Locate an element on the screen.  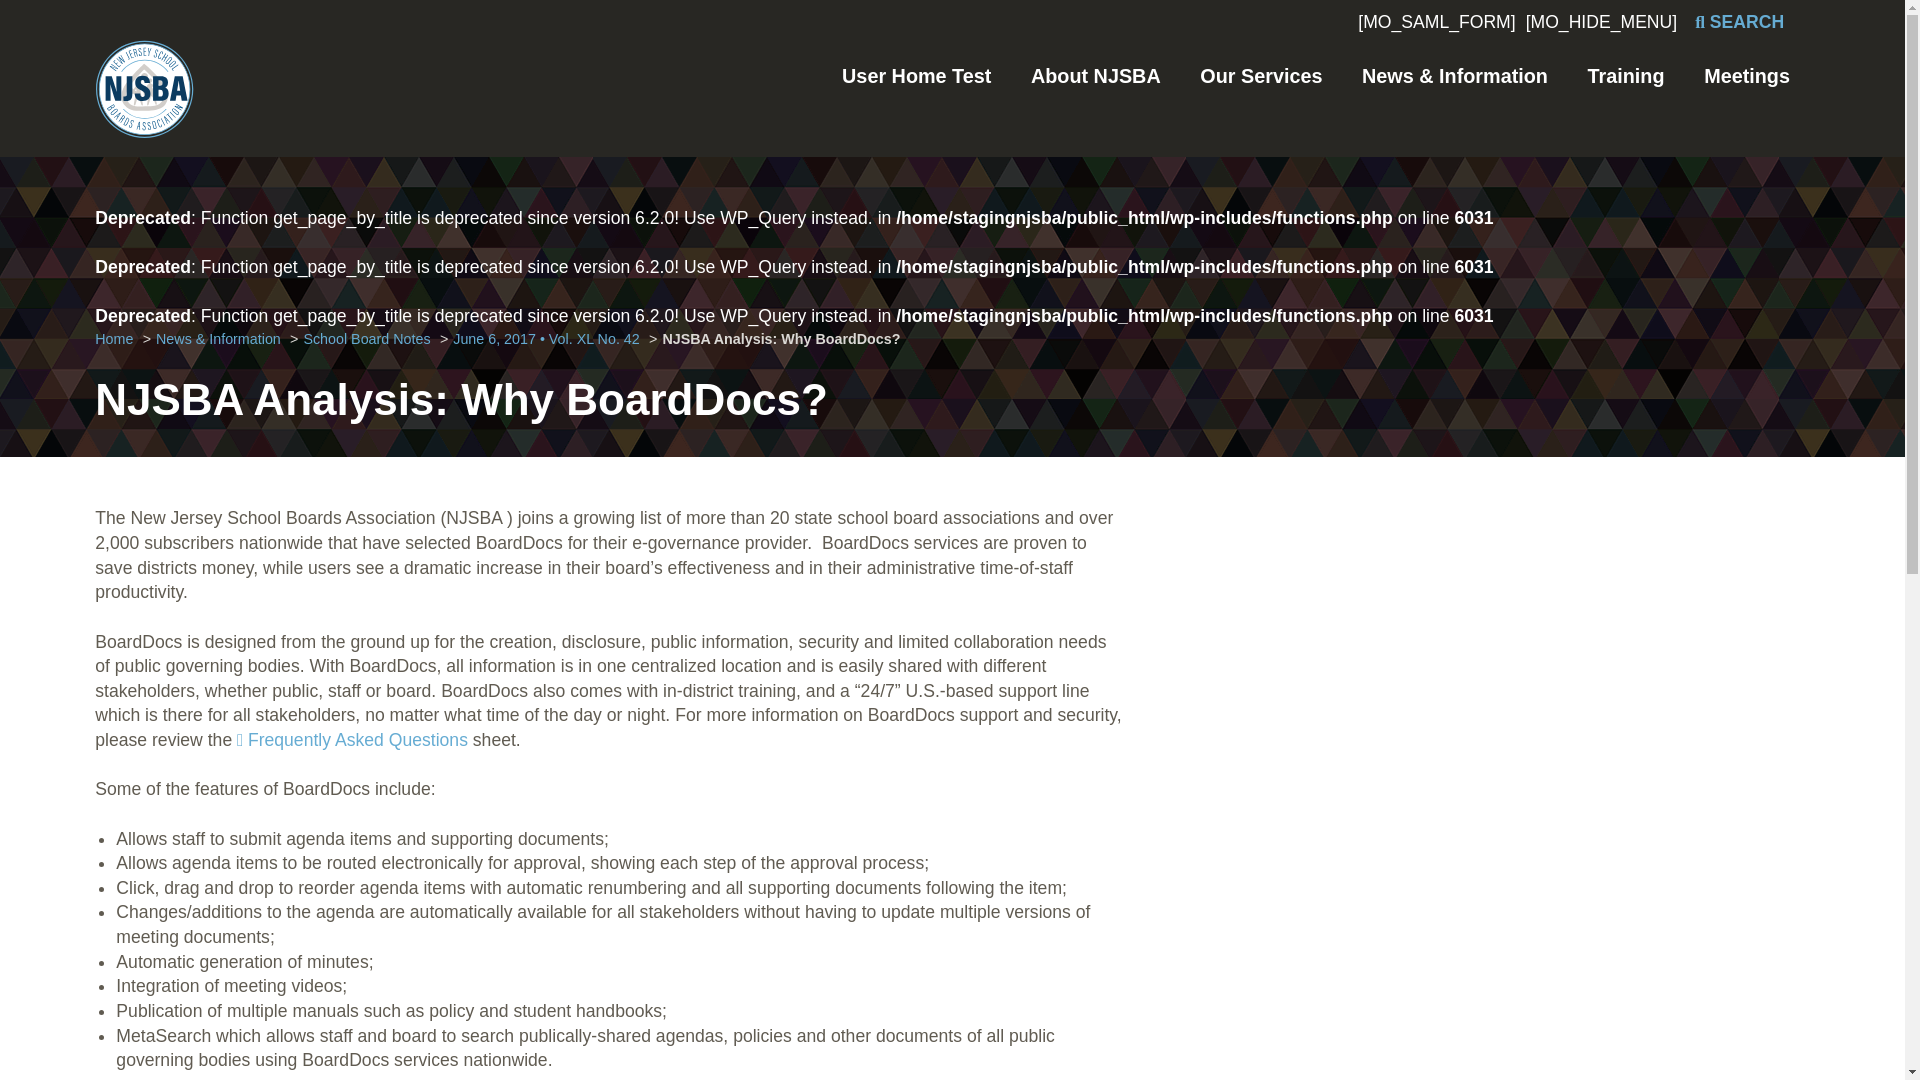
About NJSBA is located at coordinates (1096, 76).